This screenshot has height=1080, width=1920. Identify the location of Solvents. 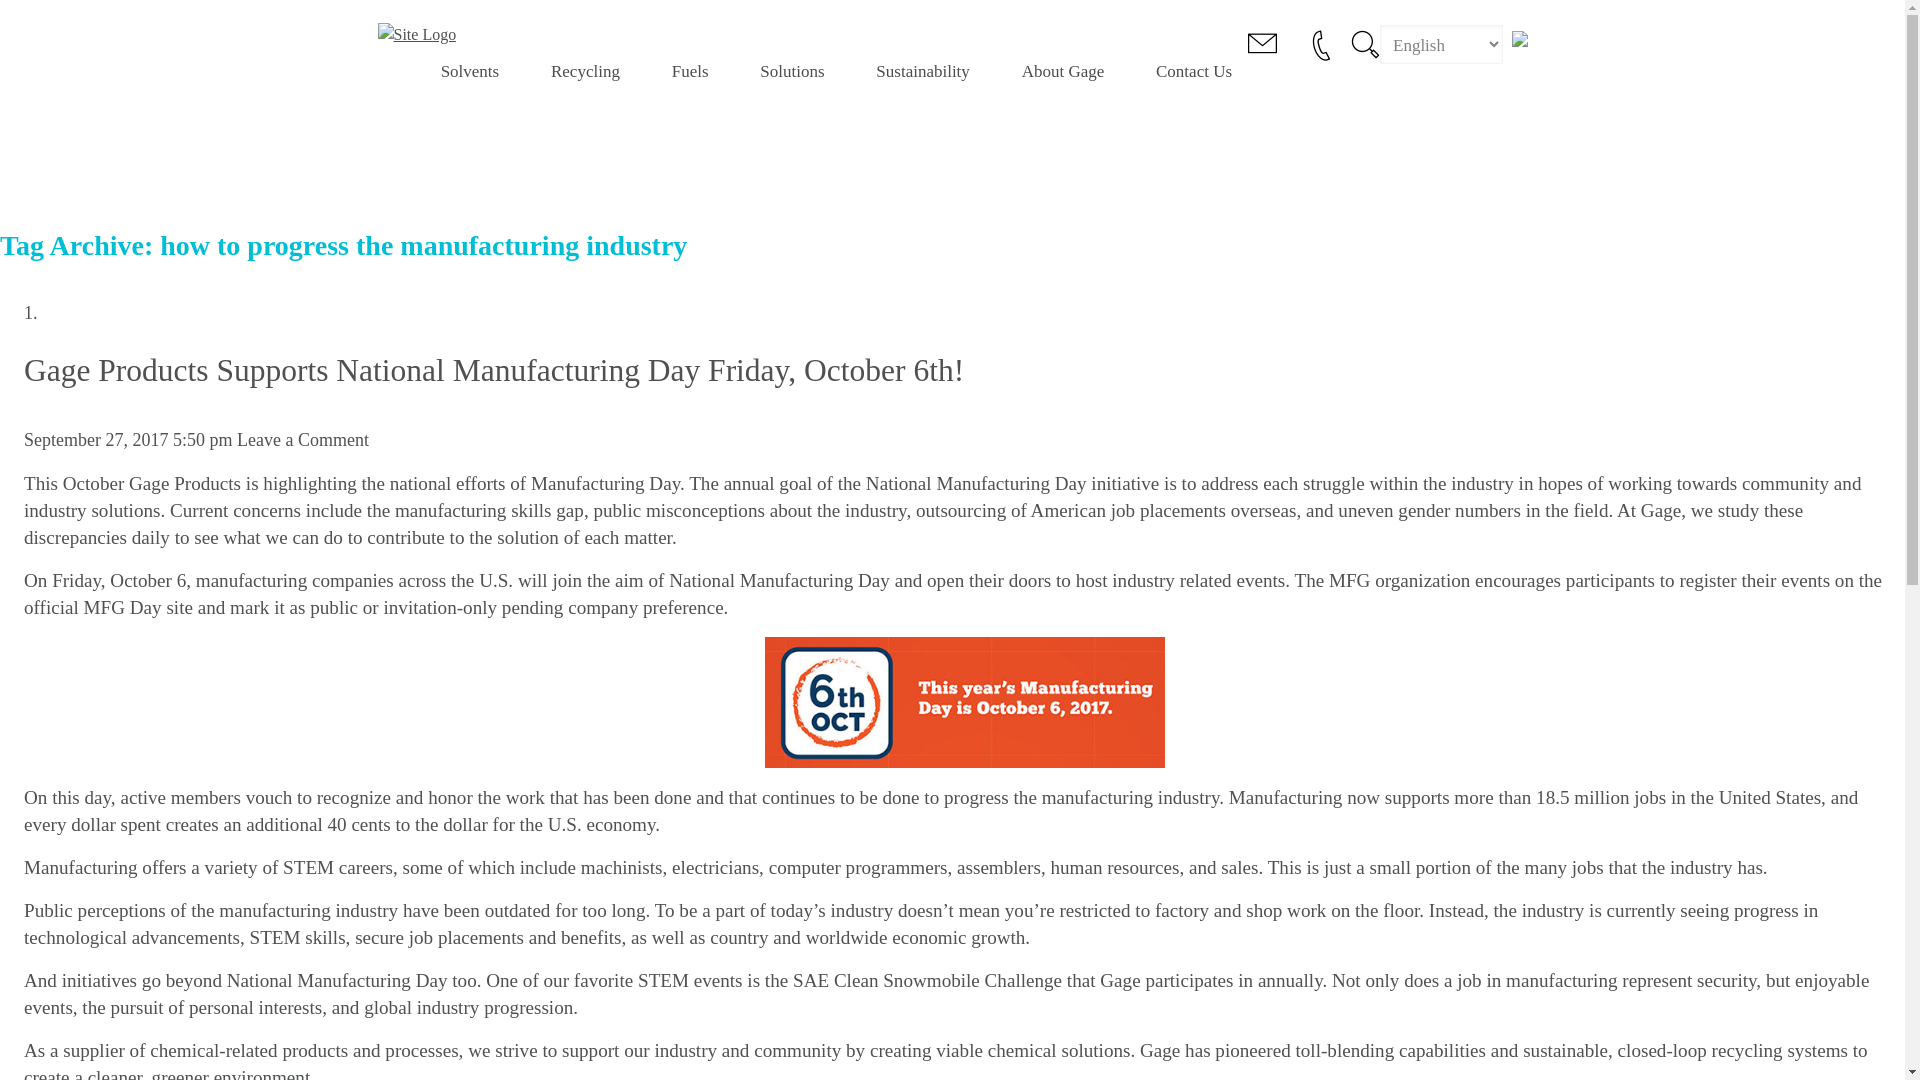
(469, 72).